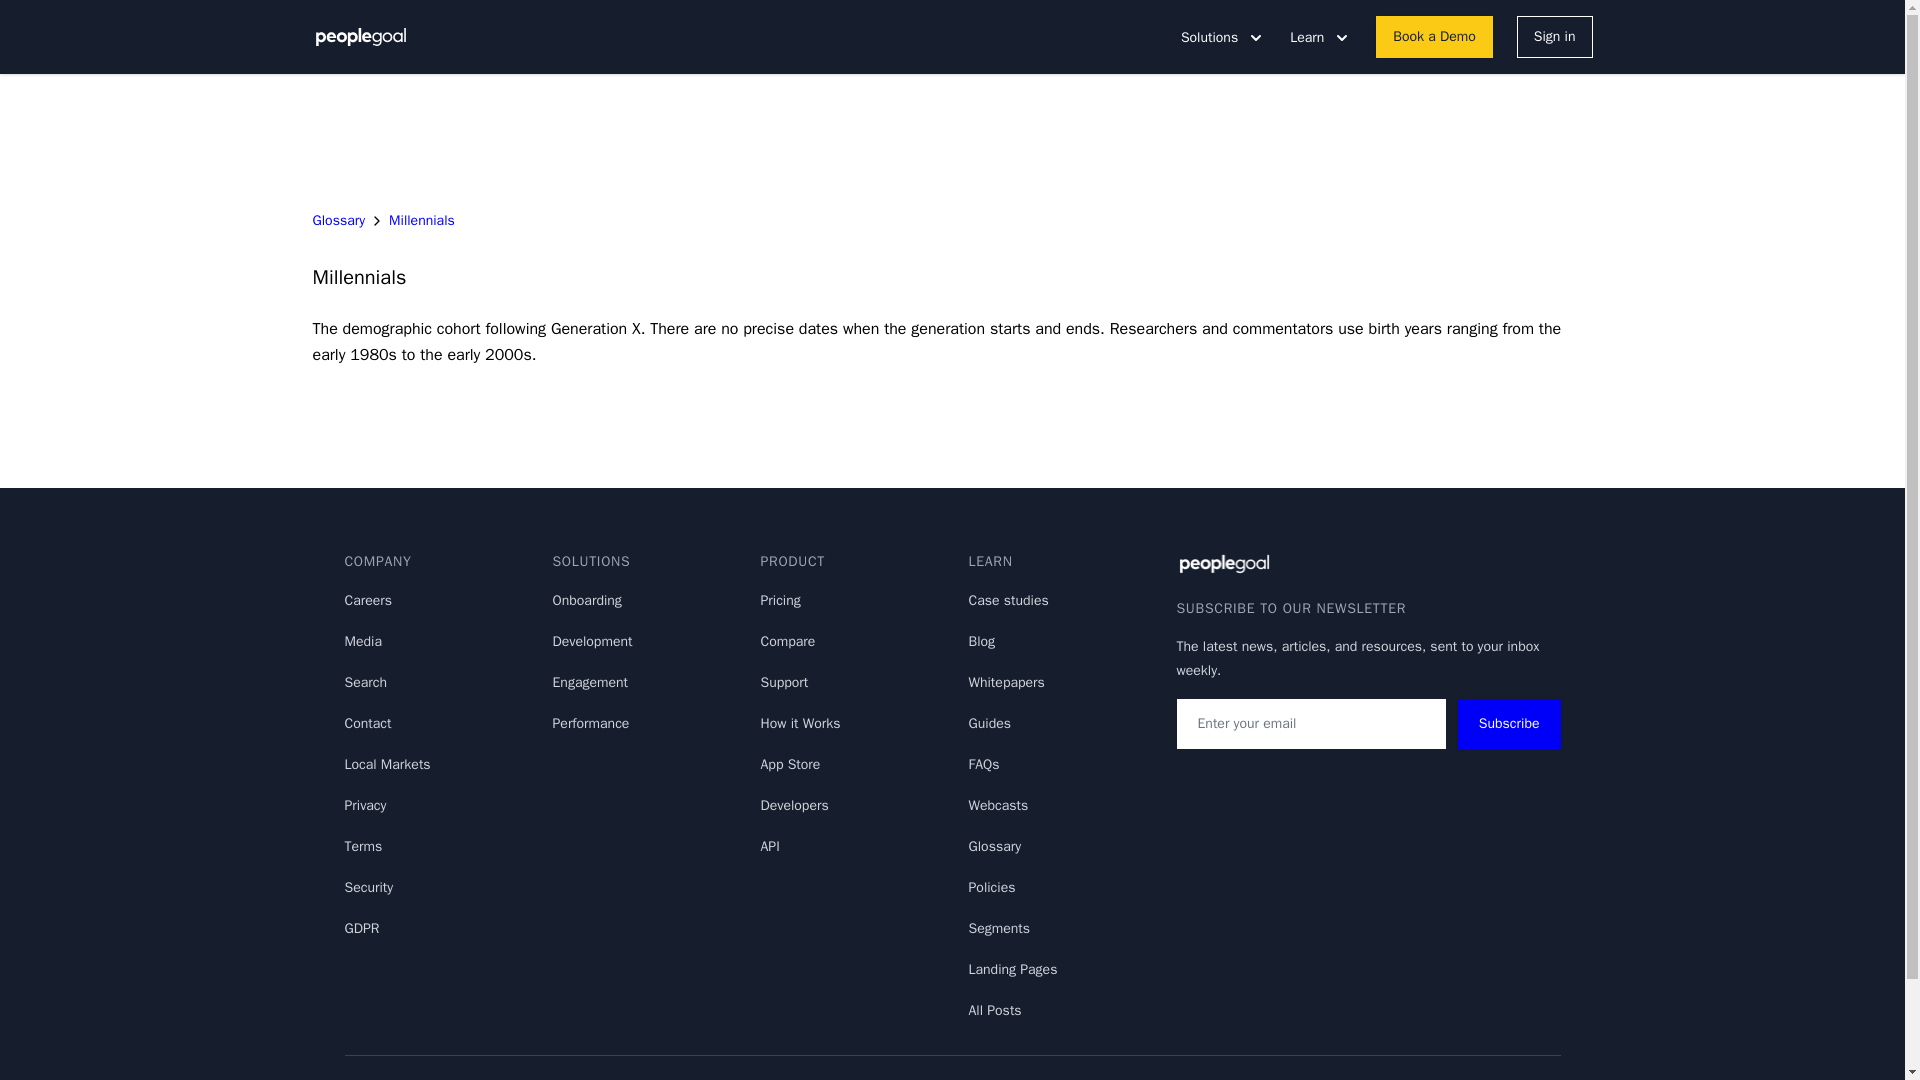 The image size is (1920, 1080). Describe the element at coordinates (364, 806) in the screenshot. I see `Privacy` at that location.